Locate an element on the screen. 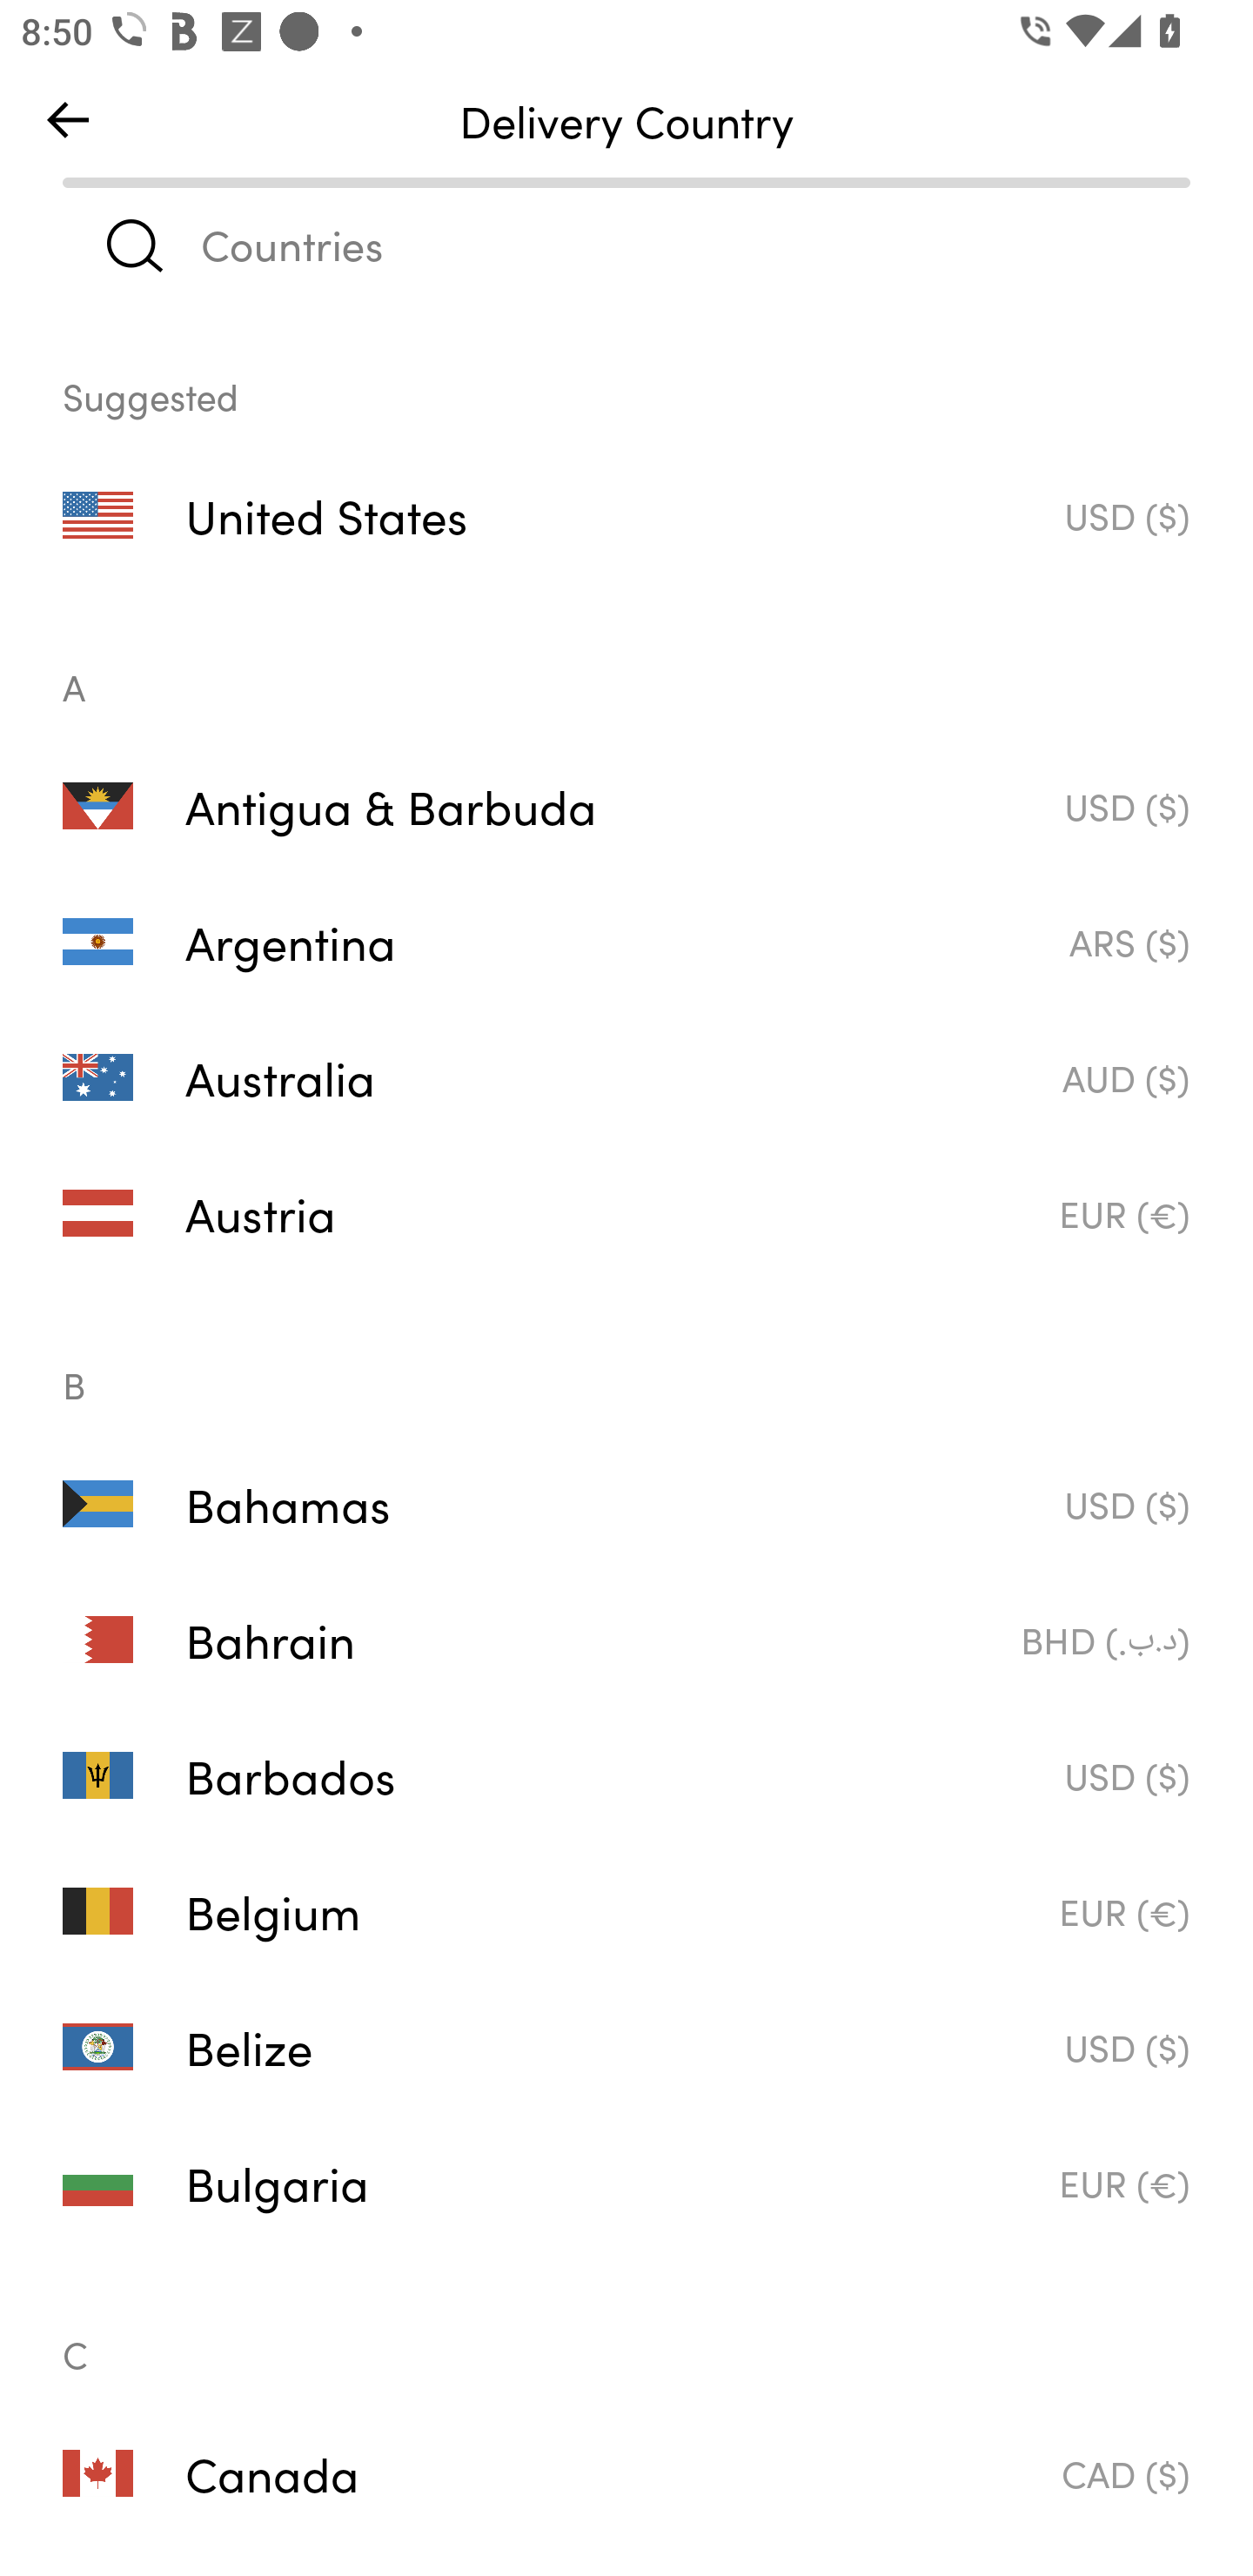 This screenshot has width=1253, height=2576. Barbados USD ($) is located at coordinates (626, 1775).